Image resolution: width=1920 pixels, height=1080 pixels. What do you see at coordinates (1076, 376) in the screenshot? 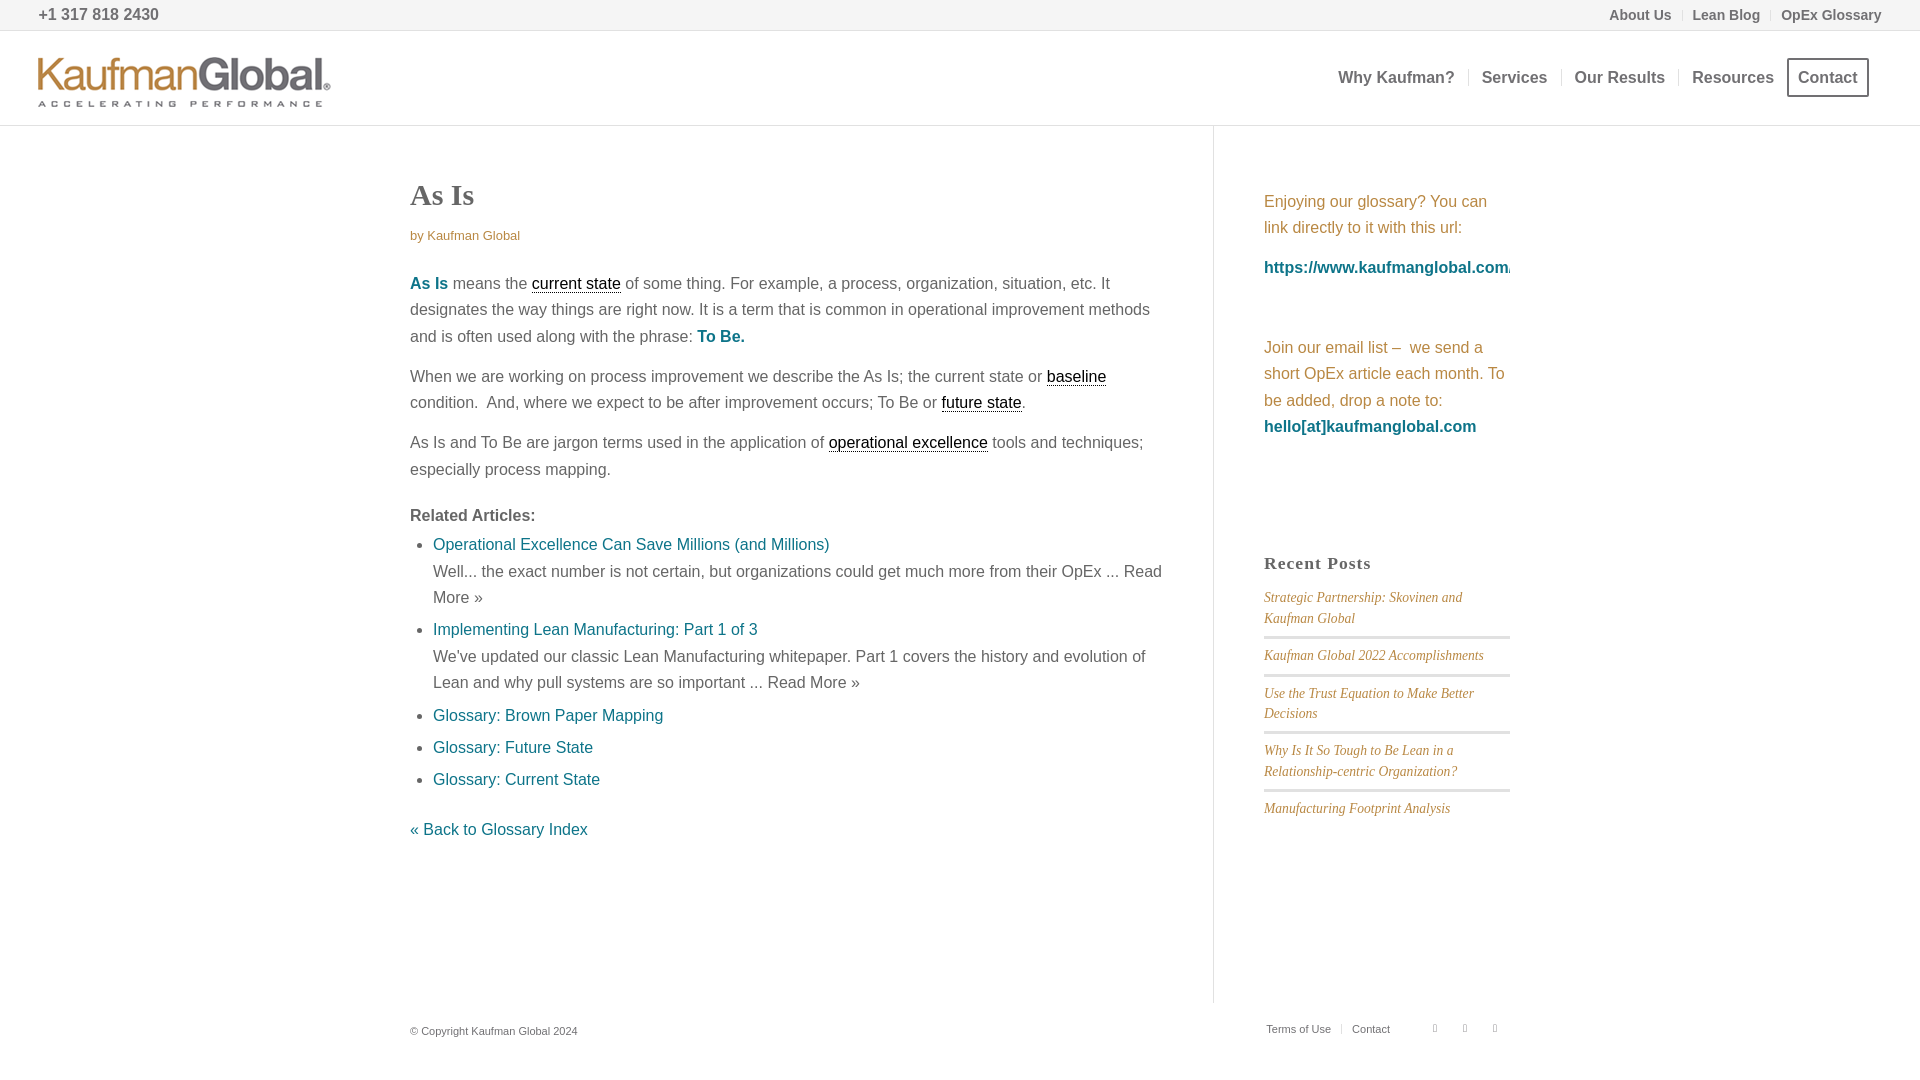
I see `baseline` at bounding box center [1076, 376].